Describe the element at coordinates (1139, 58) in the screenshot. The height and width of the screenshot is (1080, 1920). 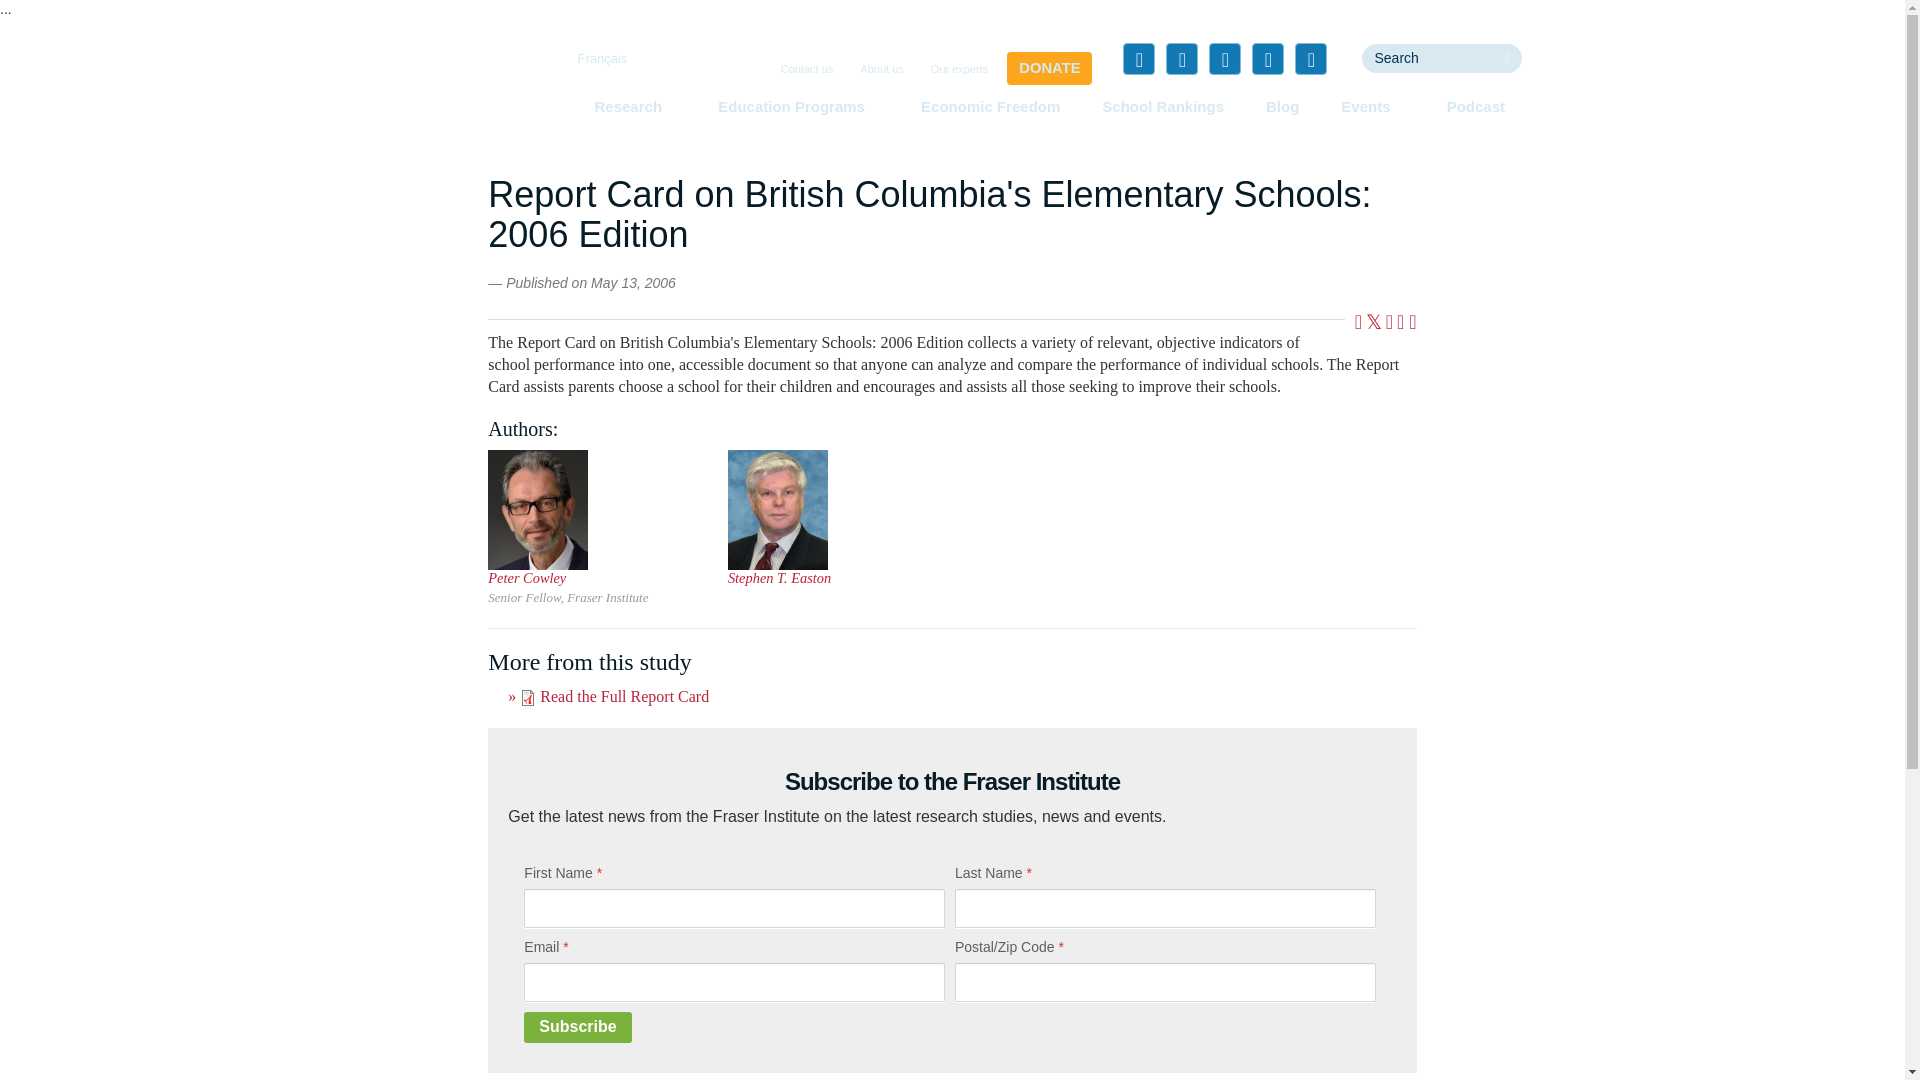
I see `Facebook` at that location.